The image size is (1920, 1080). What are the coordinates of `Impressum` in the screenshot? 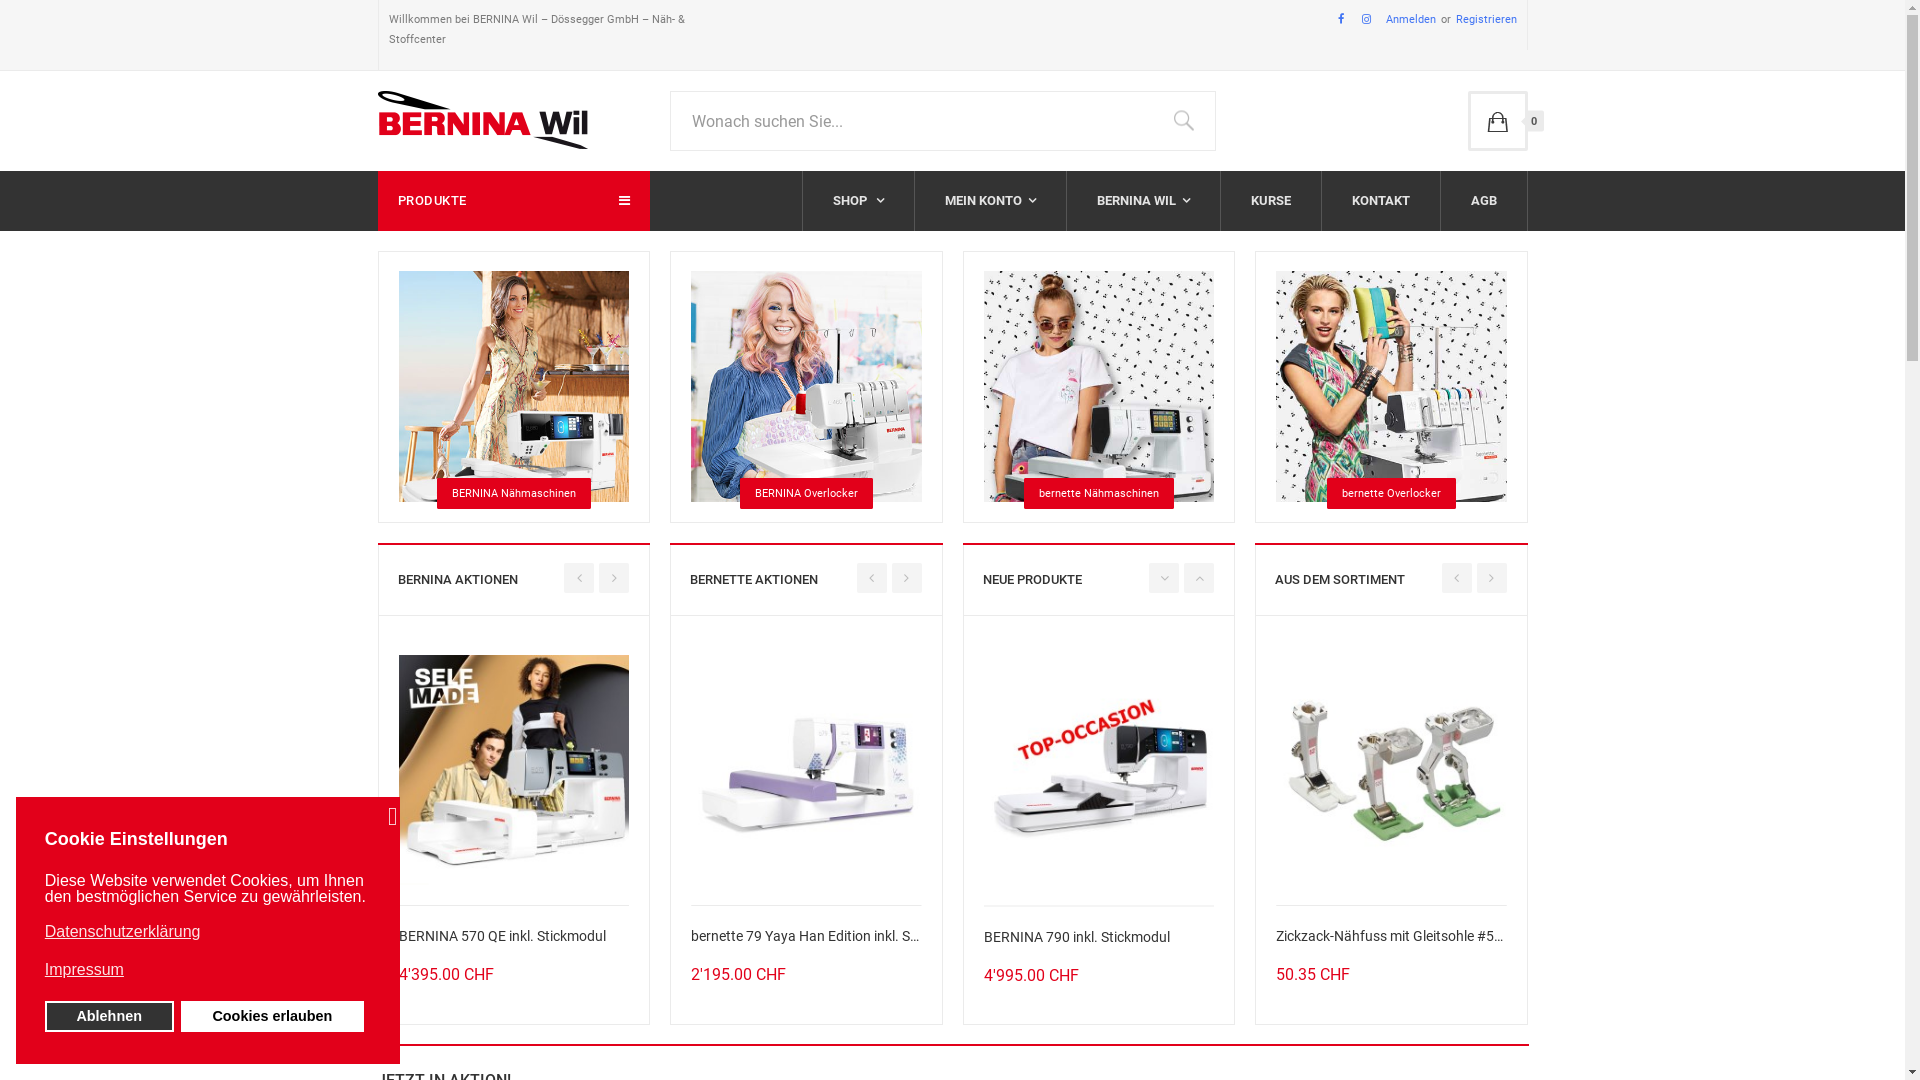 It's located at (206, 970).